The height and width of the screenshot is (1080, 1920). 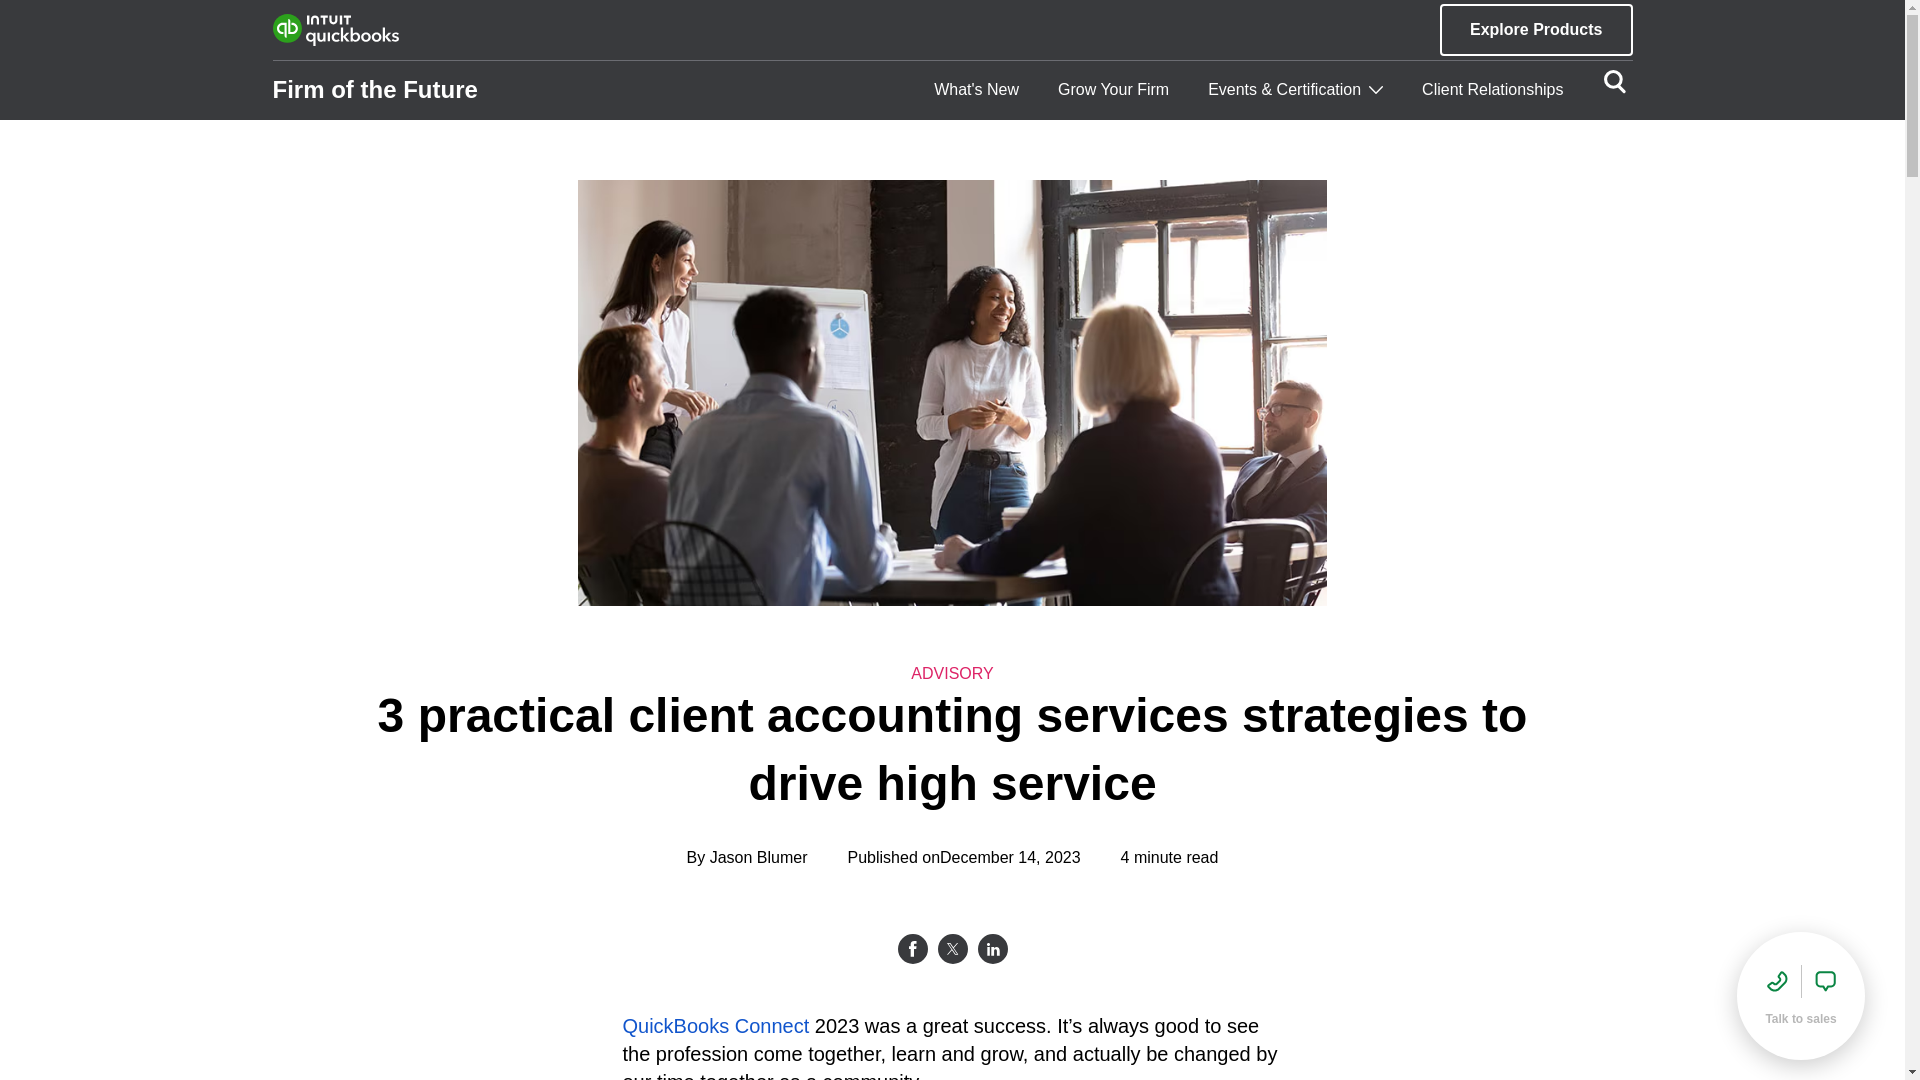 I want to click on Share on Twitter, so click(x=952, y=949).